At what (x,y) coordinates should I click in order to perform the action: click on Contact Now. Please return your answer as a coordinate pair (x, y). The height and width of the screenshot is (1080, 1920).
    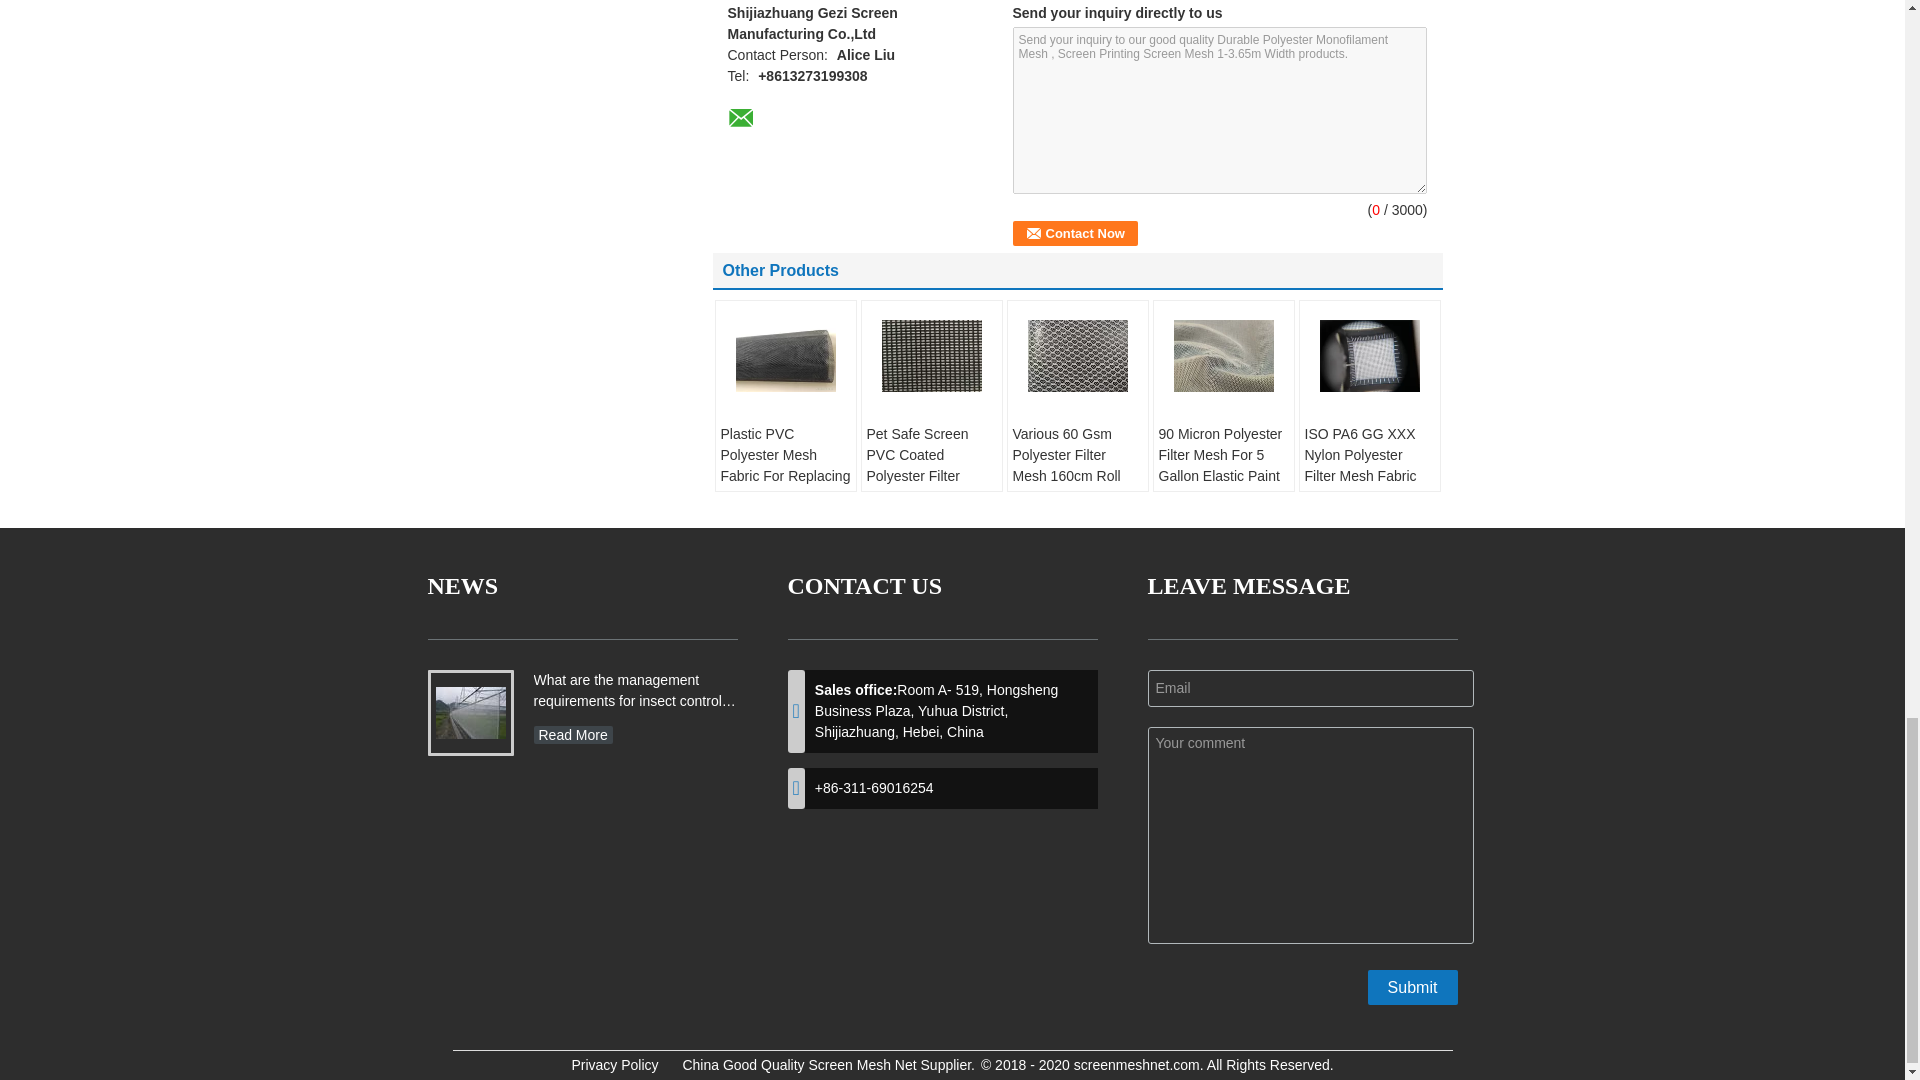
    Looking at the image, I should click on (1074, 234).